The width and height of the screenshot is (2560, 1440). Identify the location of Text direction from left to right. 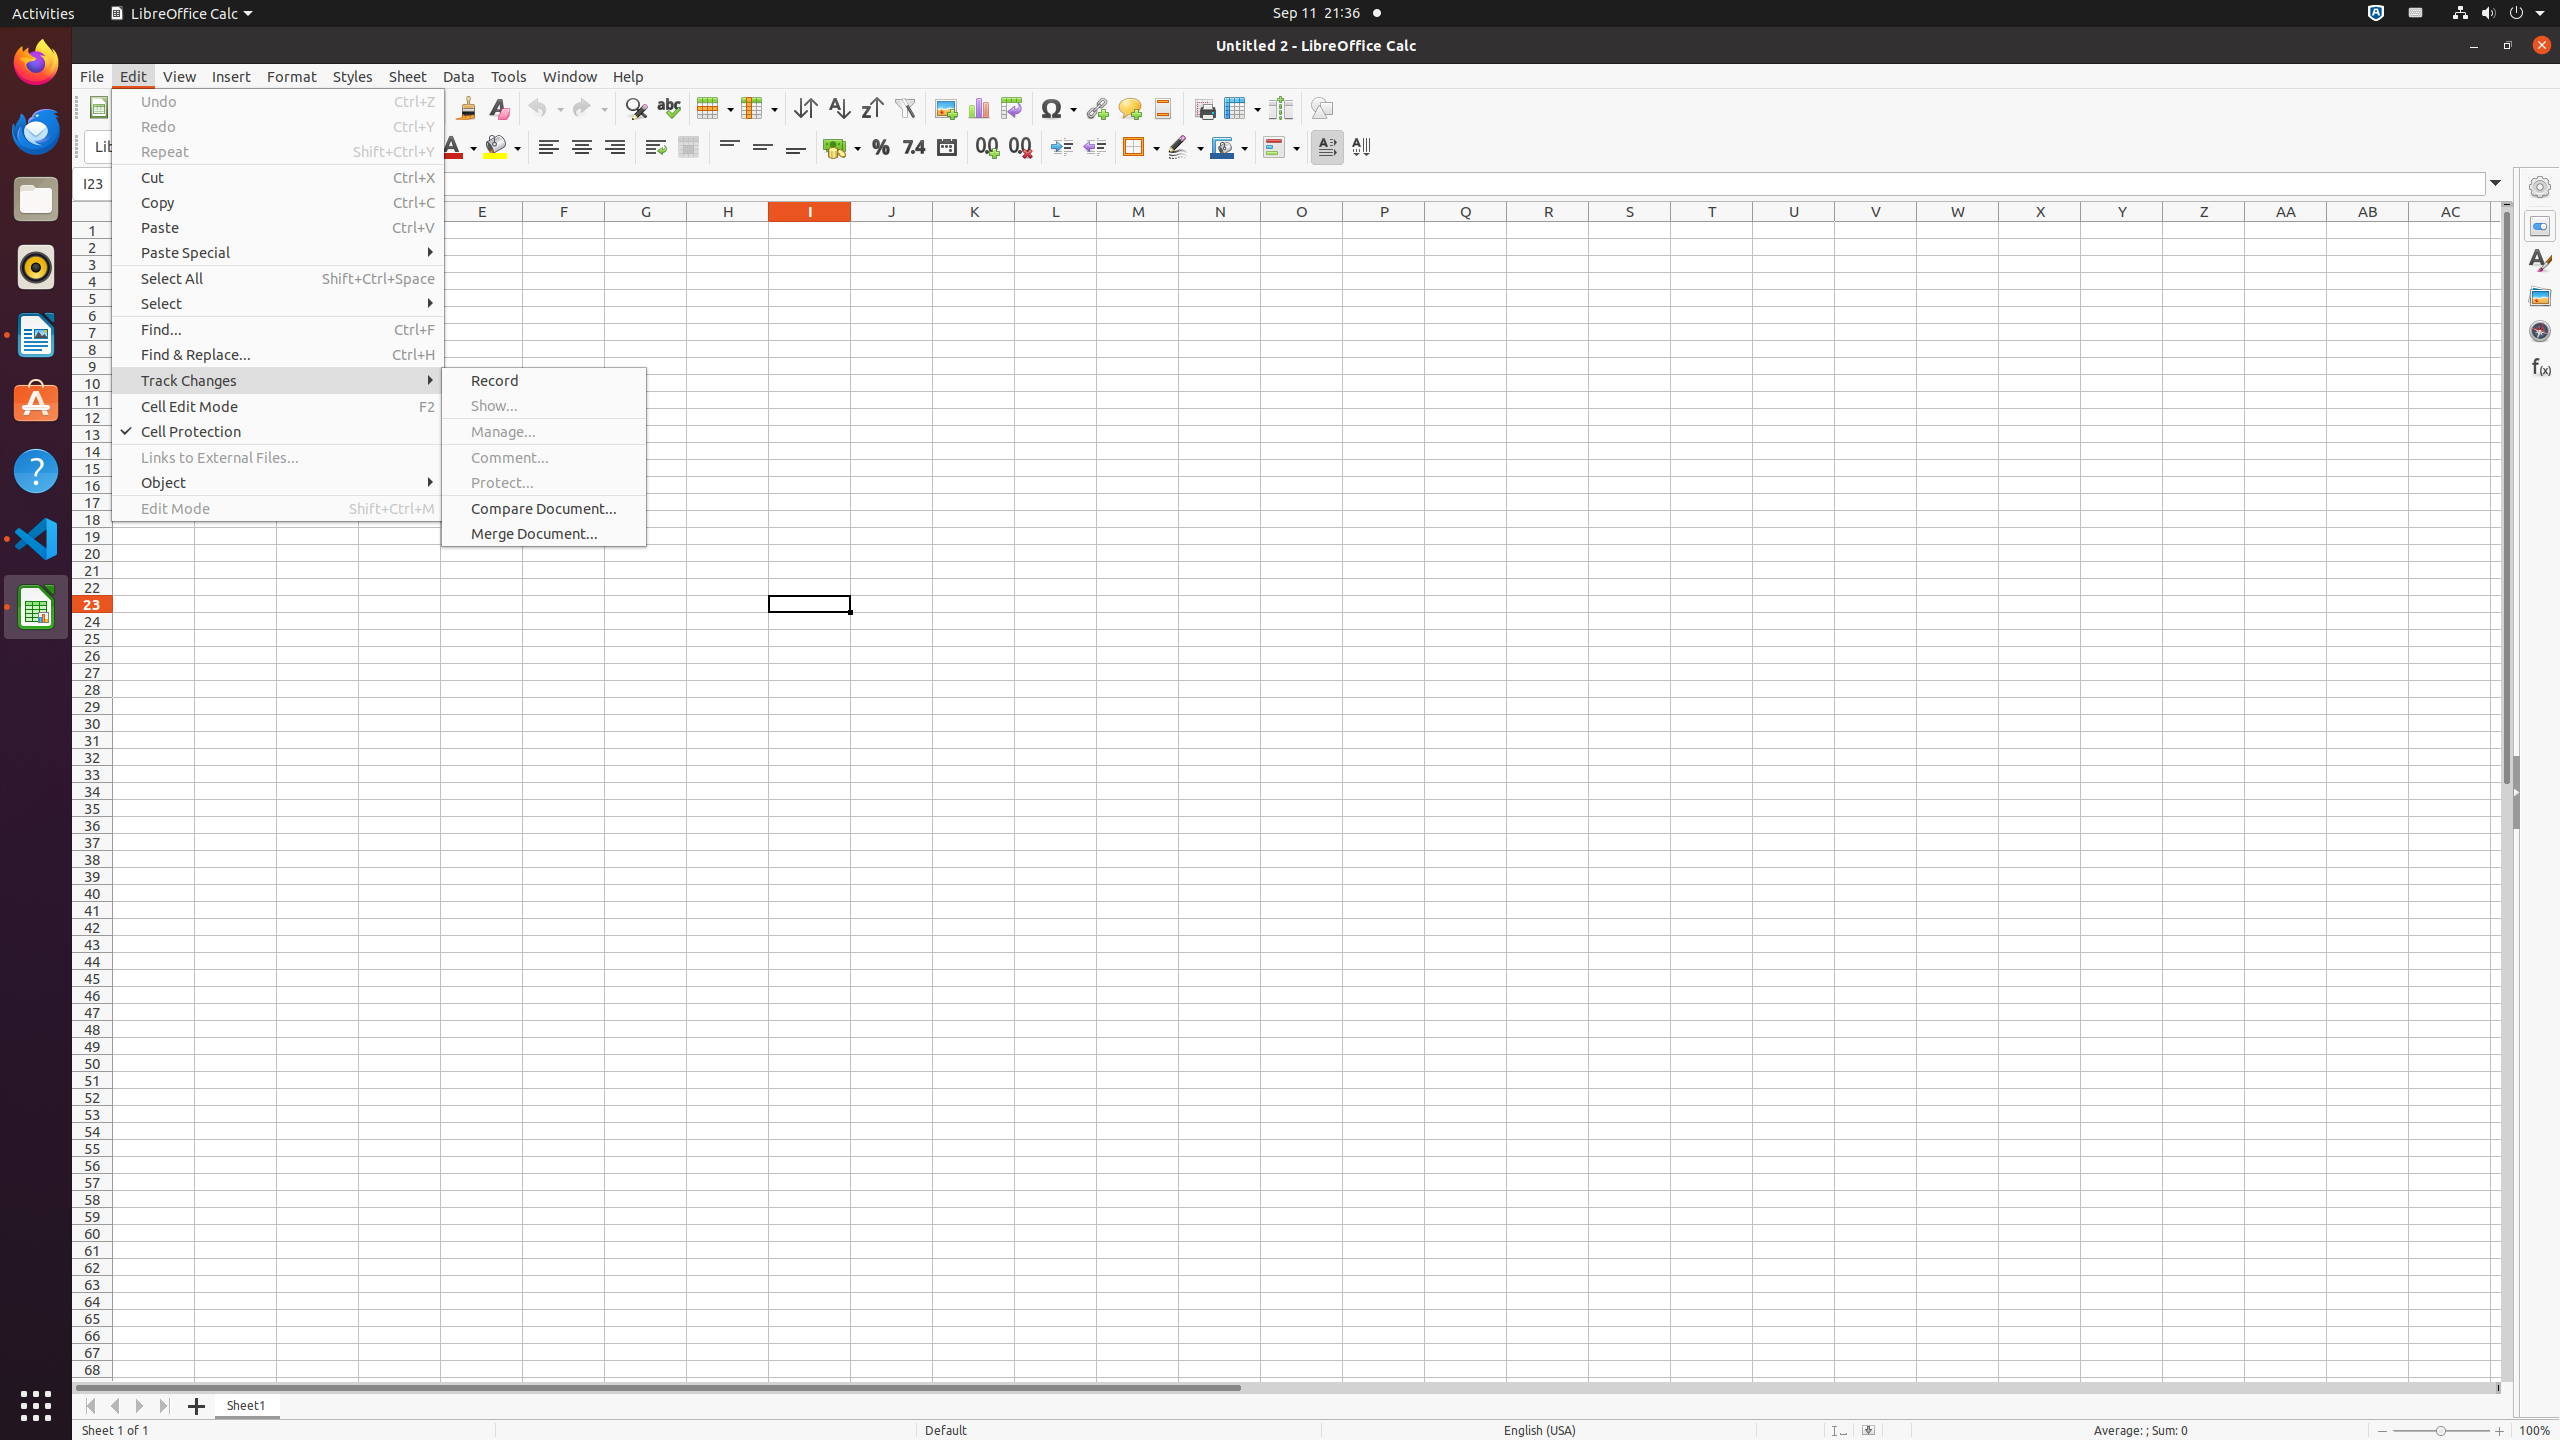
(1328, 148).